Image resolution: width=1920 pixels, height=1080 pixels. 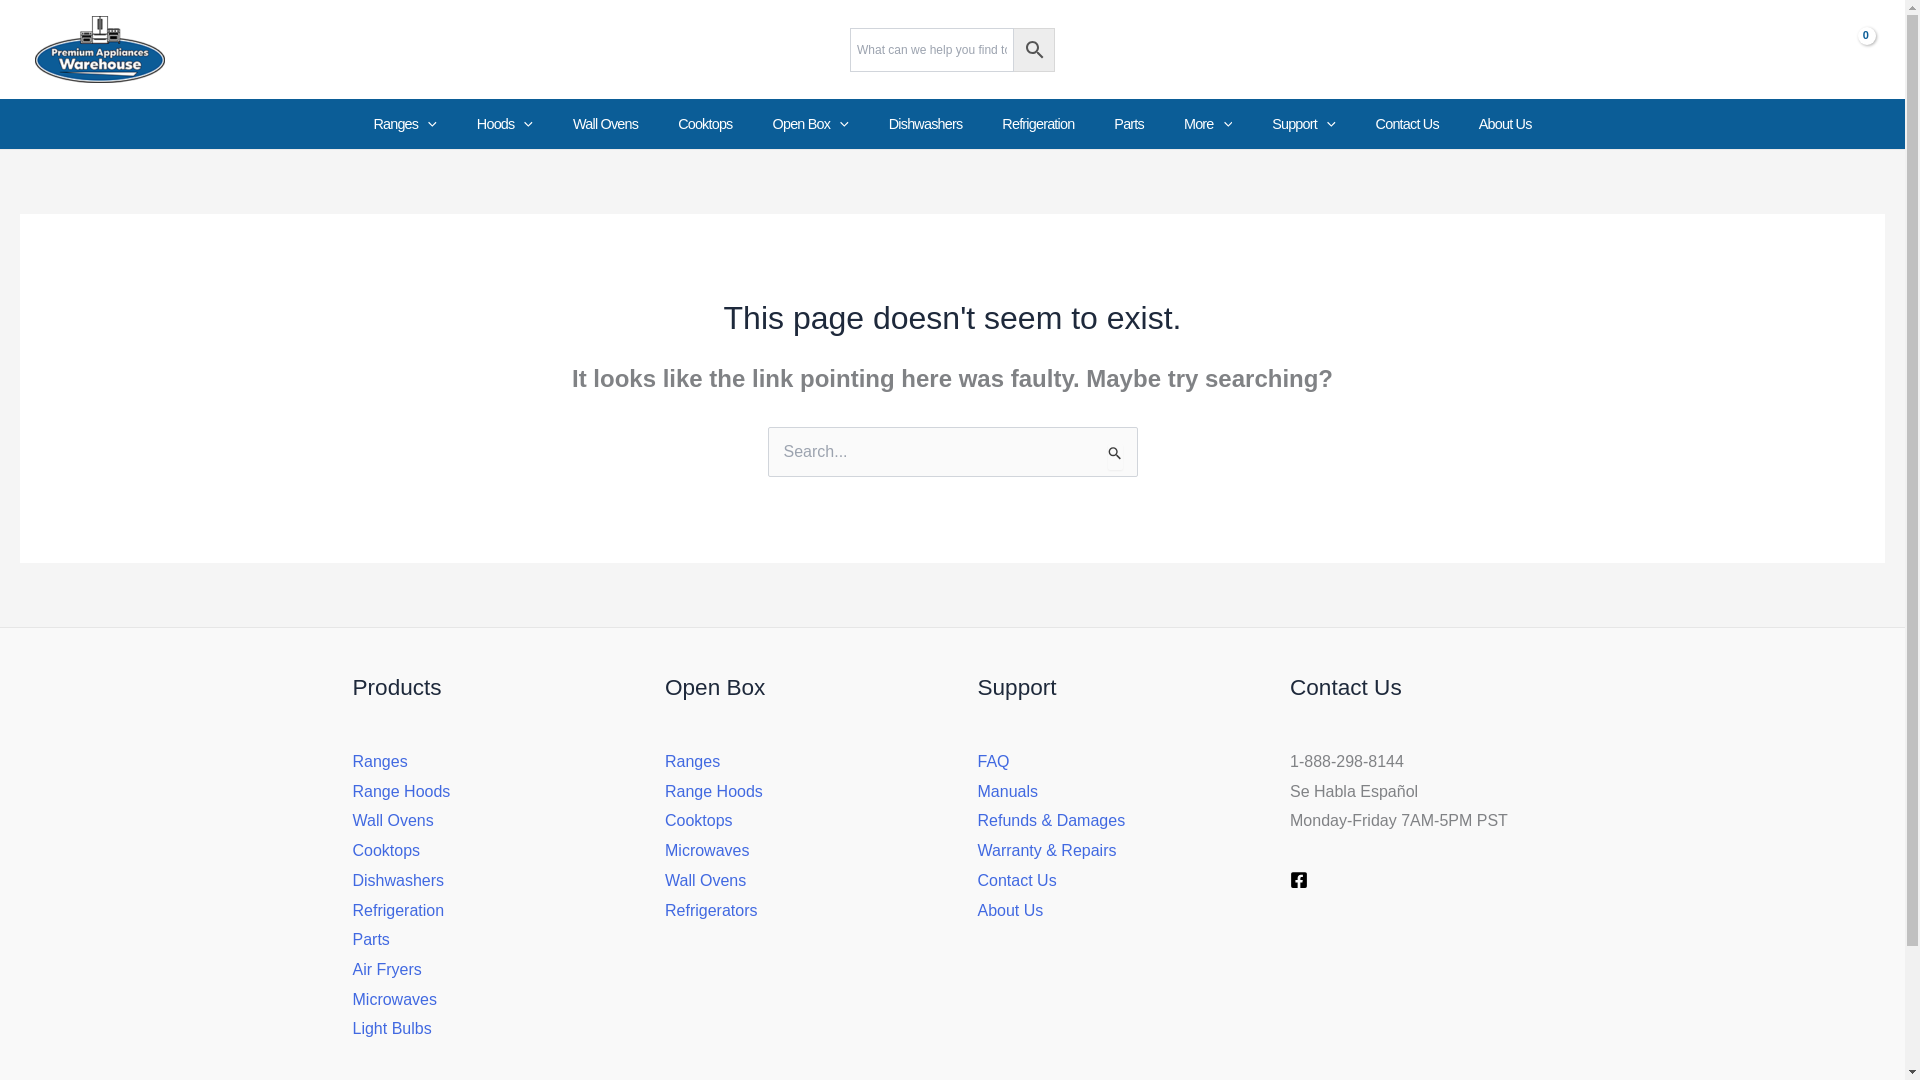 What do you see at coordinates (1038, 124) in the screenshot?
I see `Refrigeration` at bounding box center [1038, 124].